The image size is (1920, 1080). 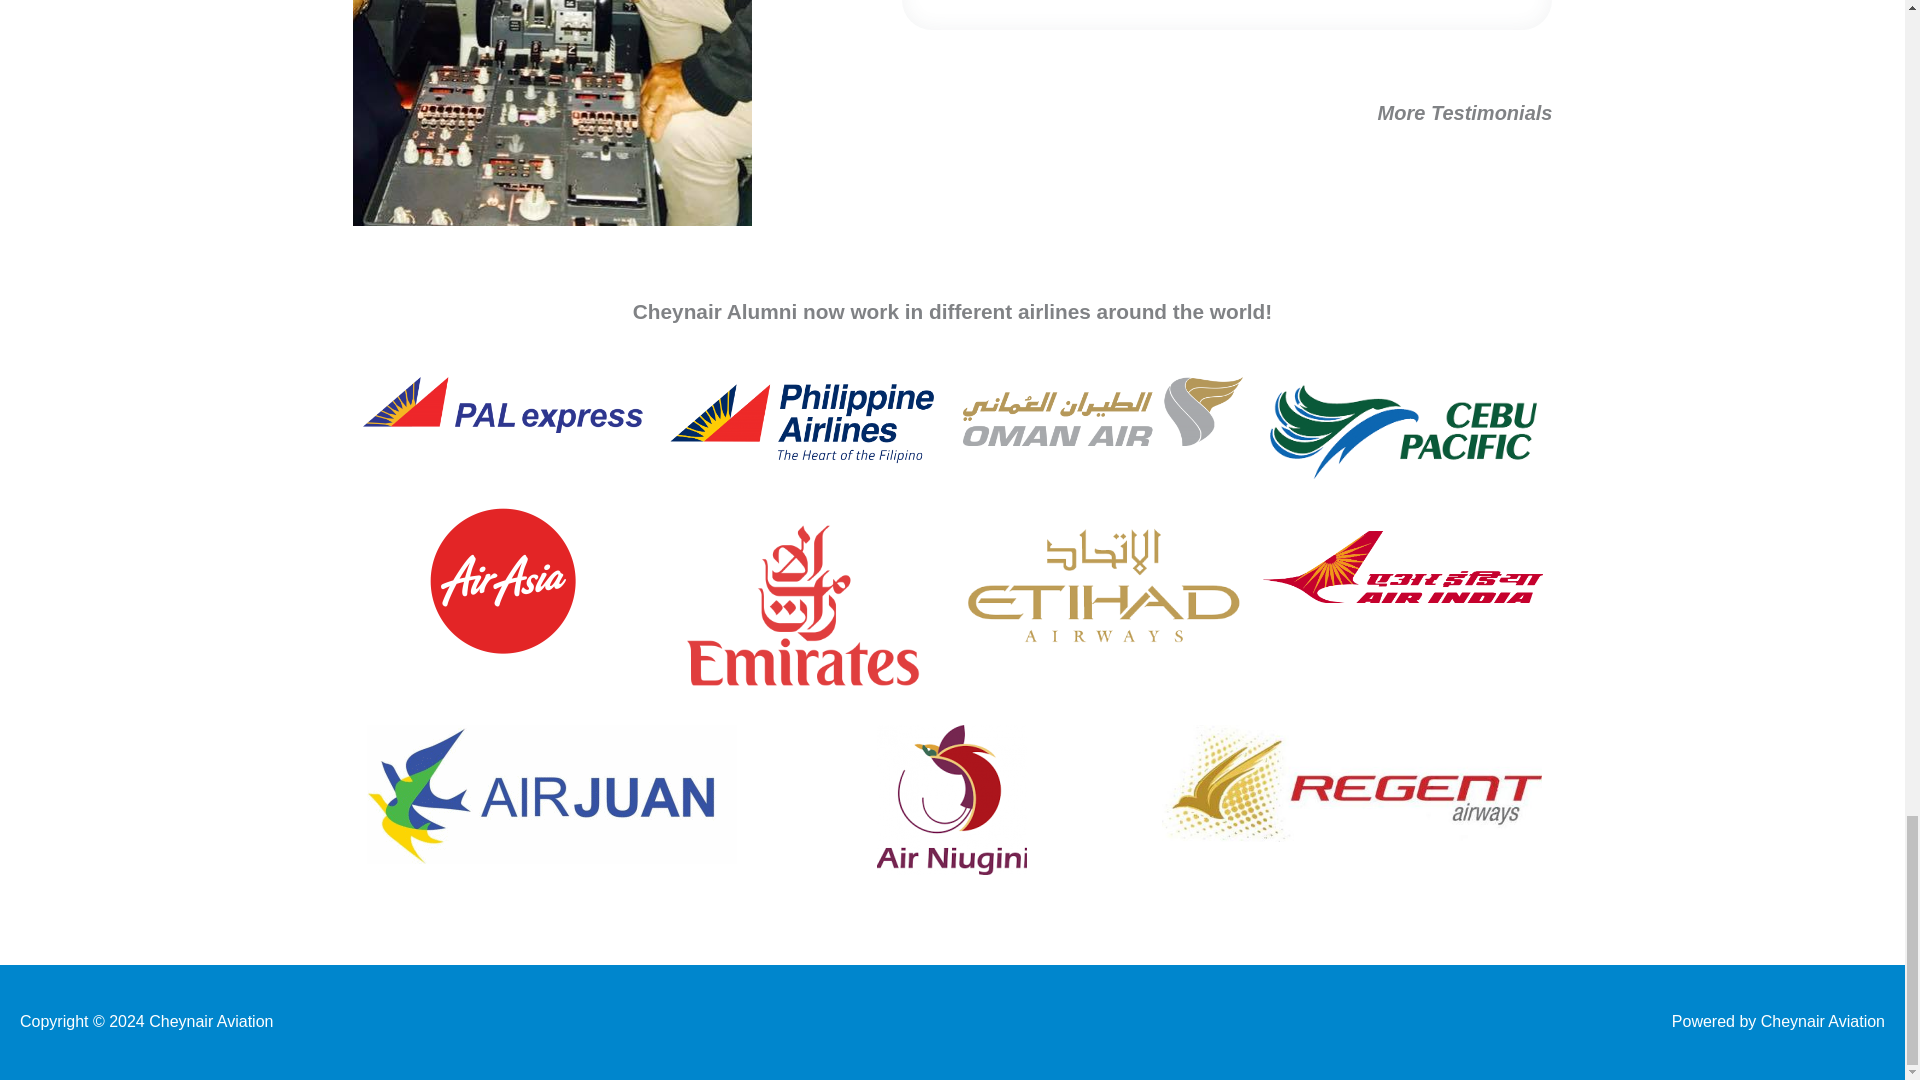 What do you see at coordinates (802, 606) in the screenshot?
I see `585e9ddbcb11b227491c34fc` at bounding box center [802, 606].